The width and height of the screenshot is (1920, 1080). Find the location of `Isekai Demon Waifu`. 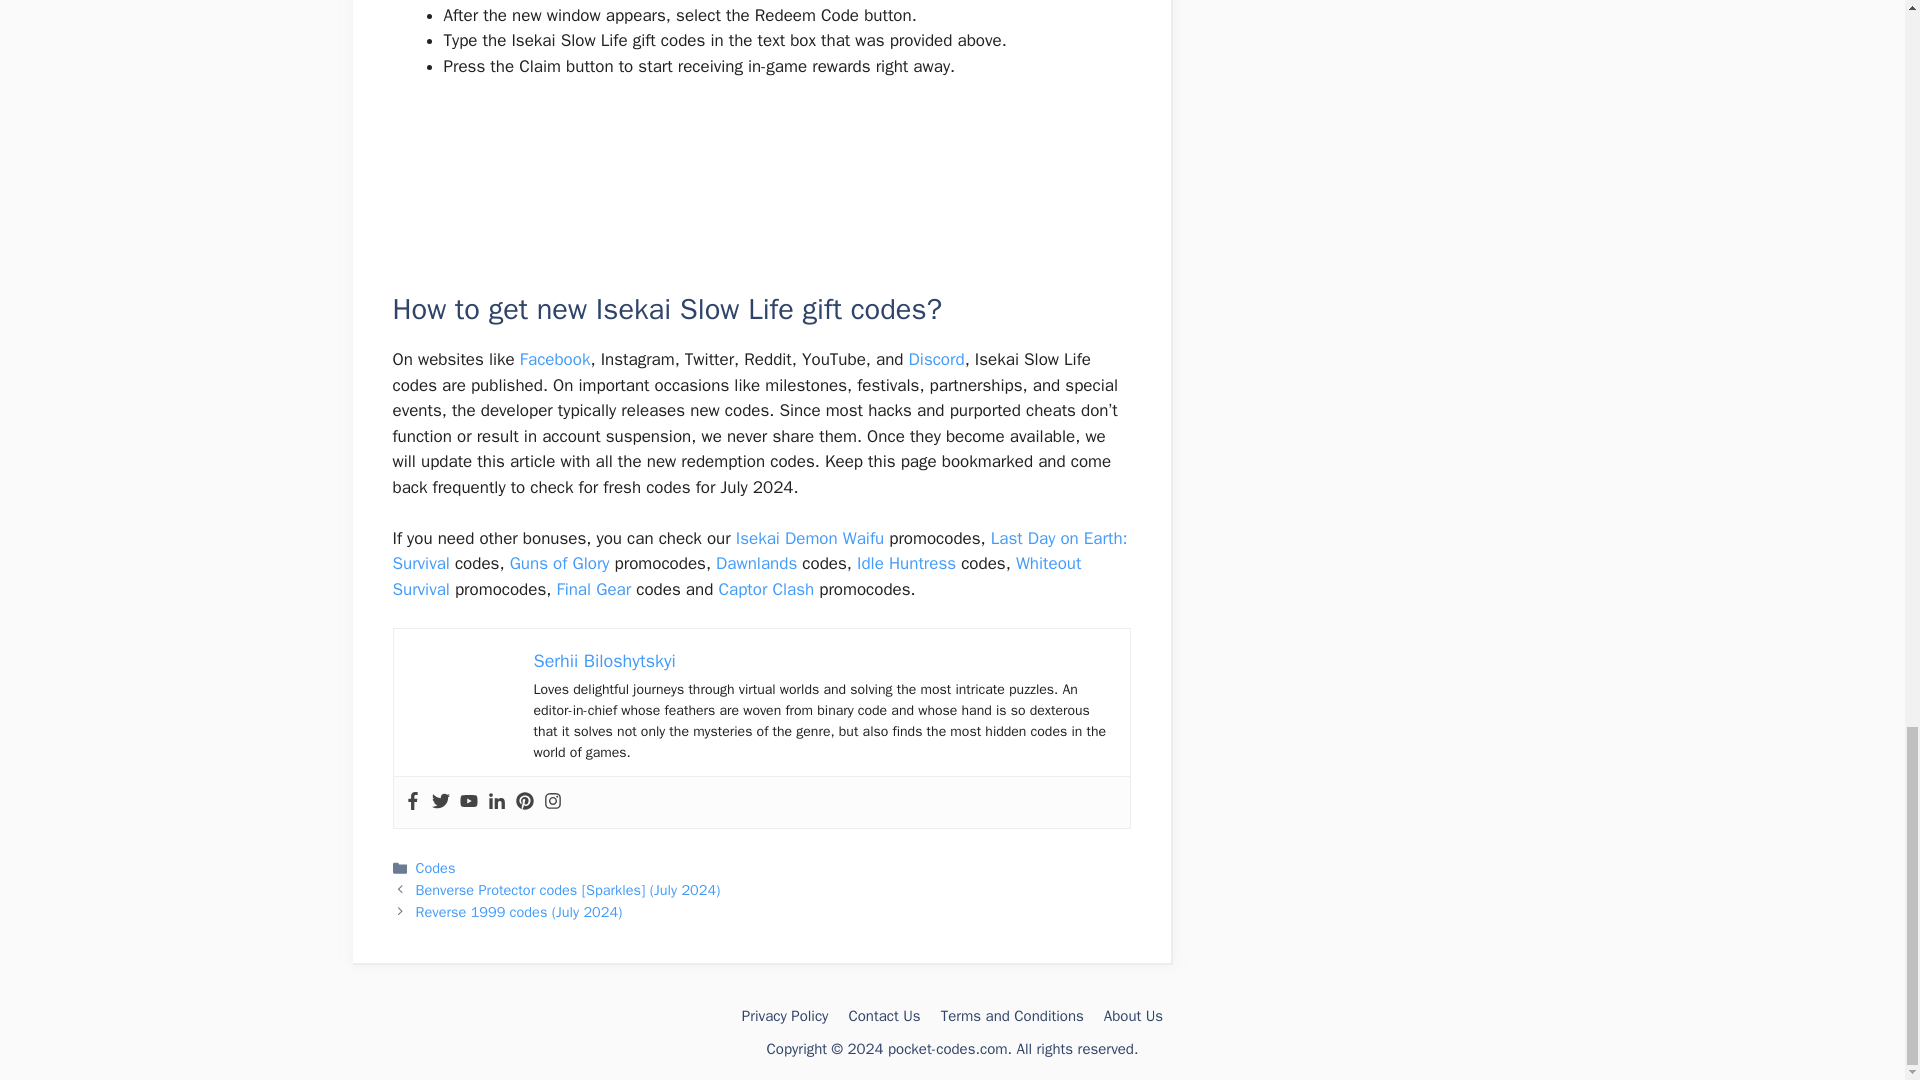

Isekai Demon Waifu is located at coordinates (809, 538).